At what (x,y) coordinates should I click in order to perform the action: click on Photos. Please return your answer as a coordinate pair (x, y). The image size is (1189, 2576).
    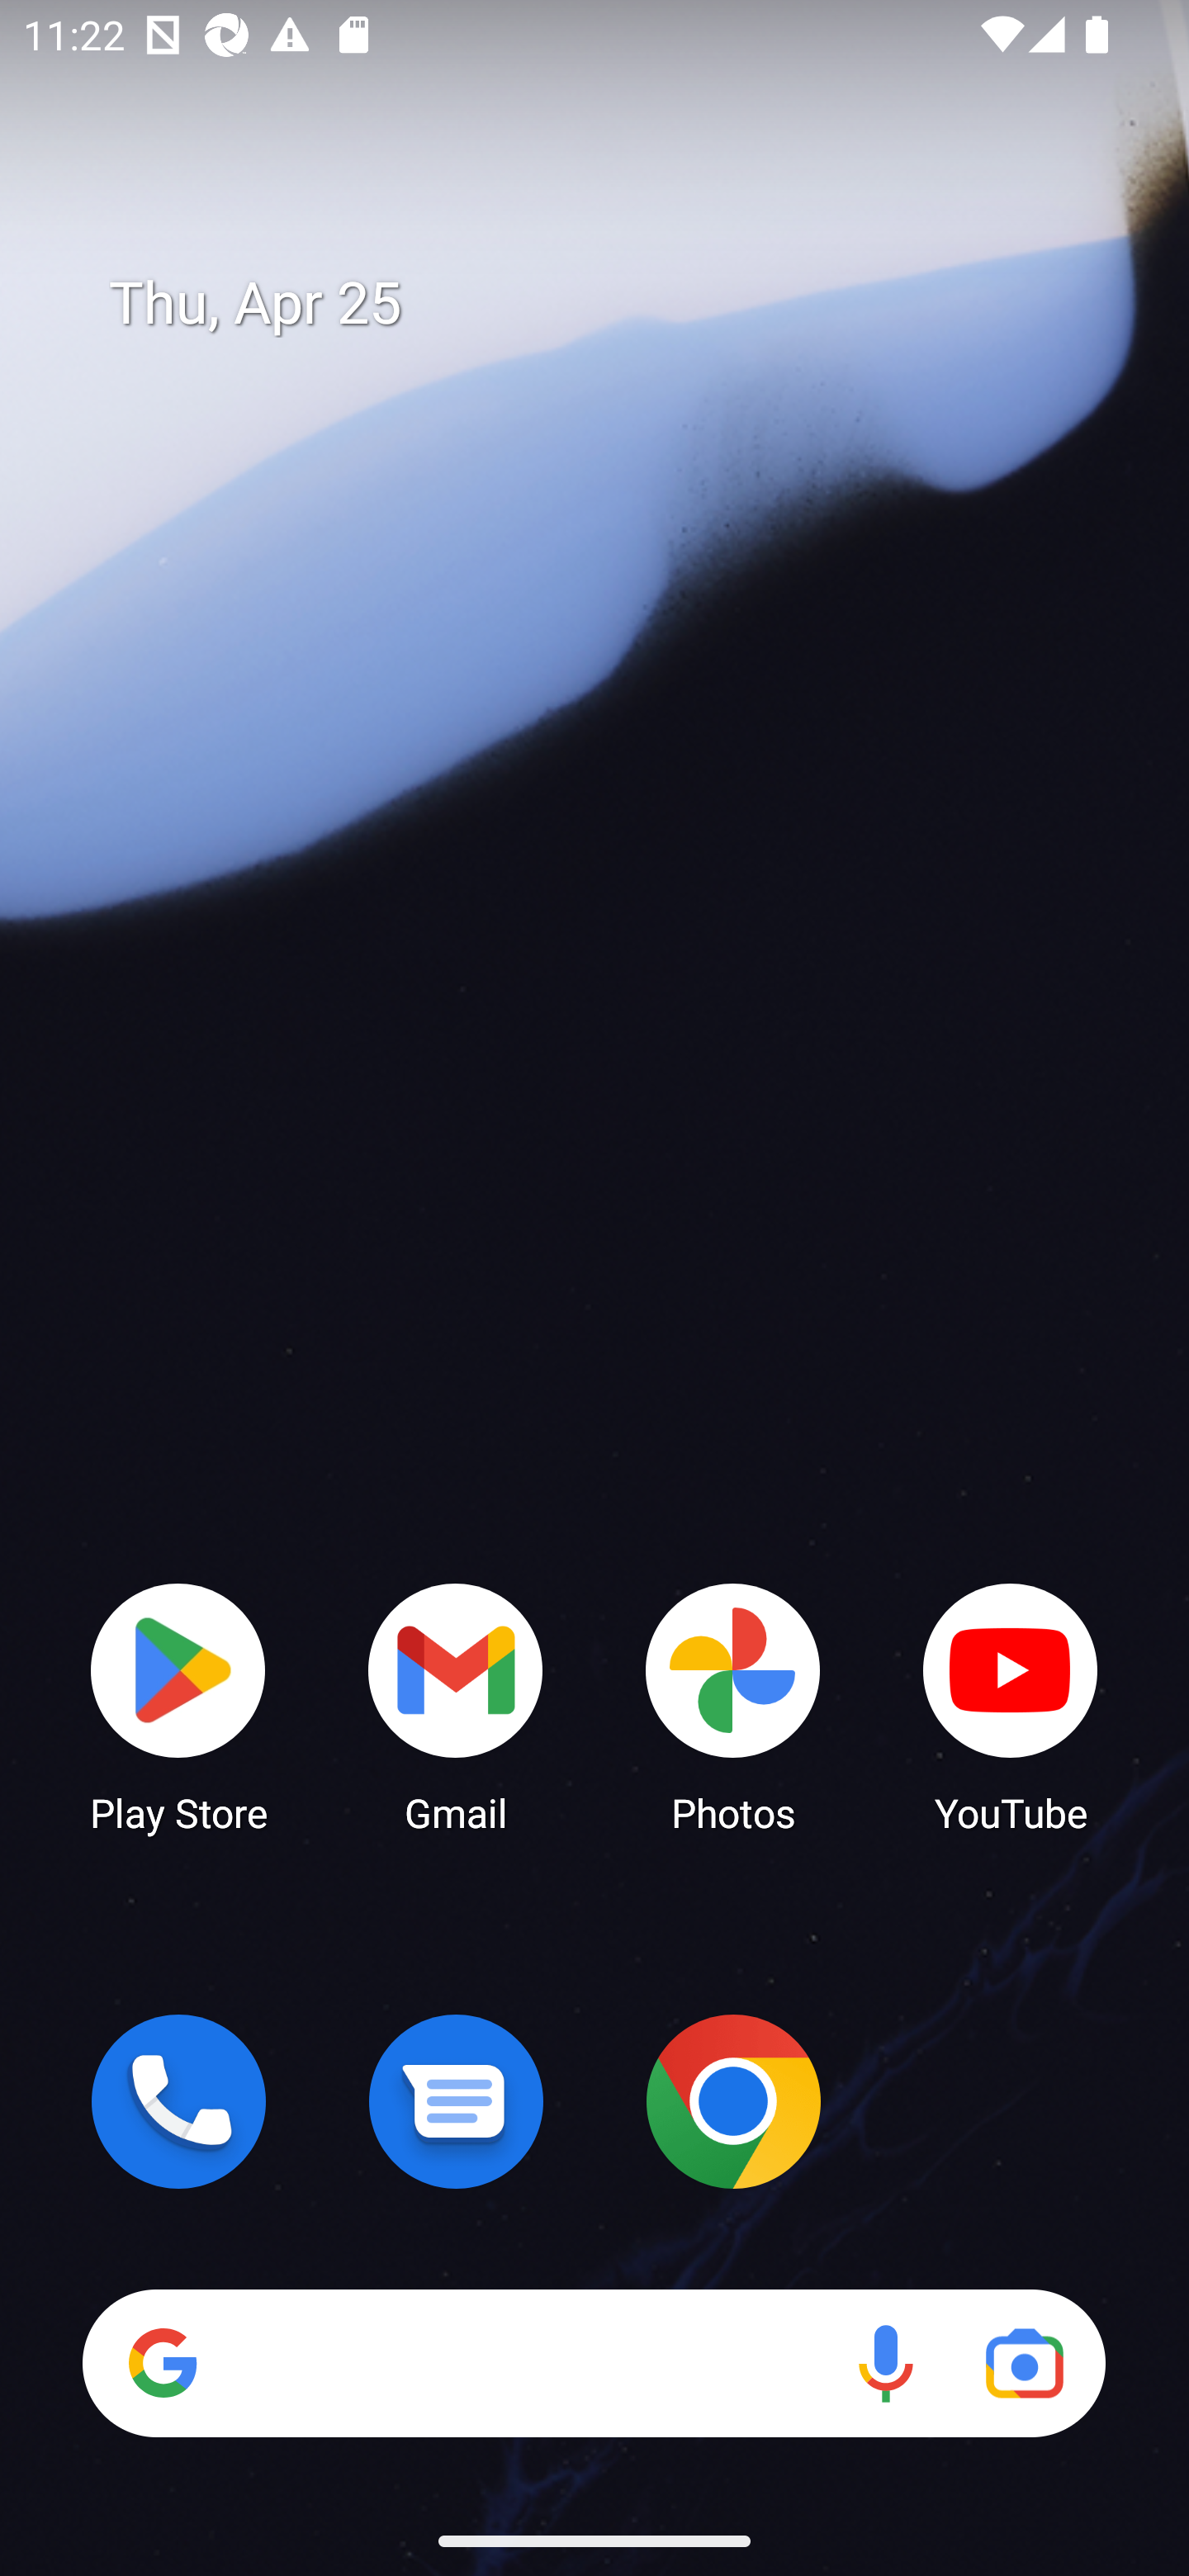
    Looking at the image, I should click on (733, 1706).